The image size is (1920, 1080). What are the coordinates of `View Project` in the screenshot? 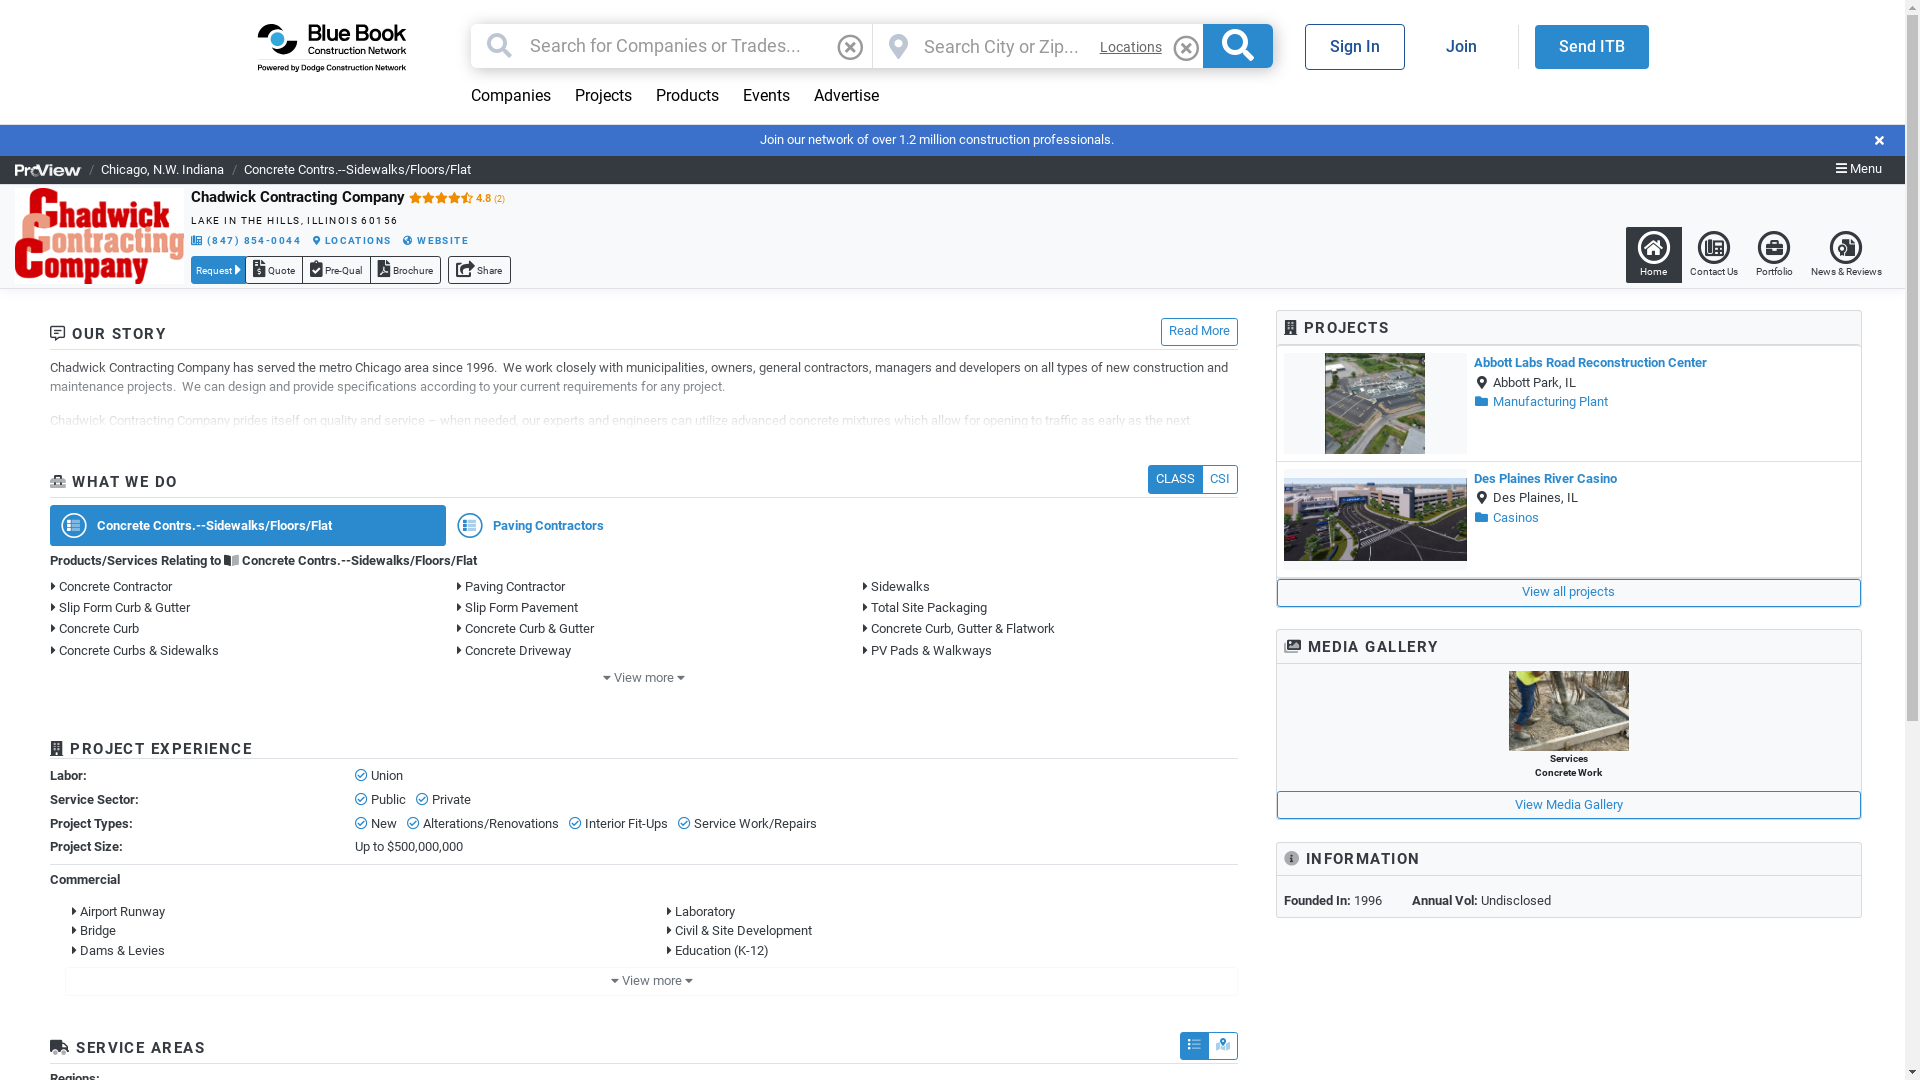 It's located at (1376, 520).